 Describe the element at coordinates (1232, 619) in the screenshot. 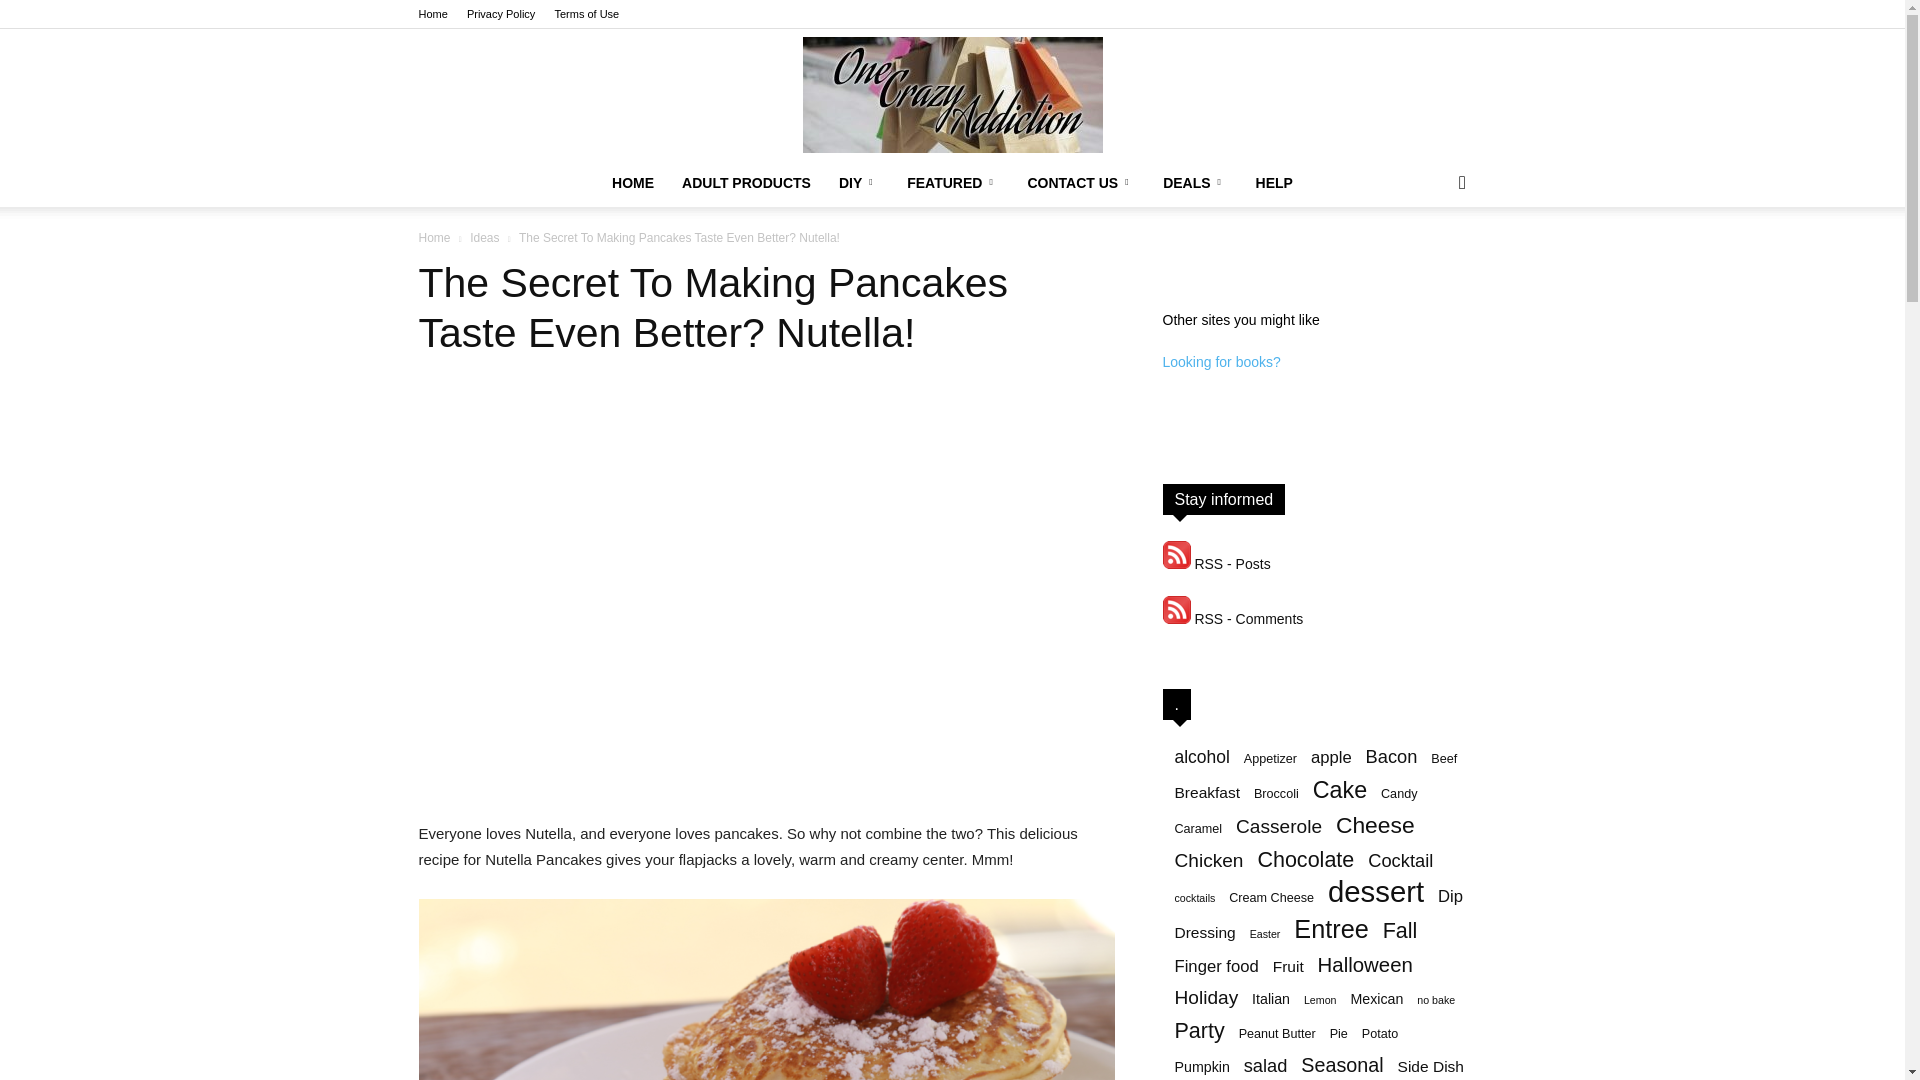

I see `Subscribe to comments` at that location.